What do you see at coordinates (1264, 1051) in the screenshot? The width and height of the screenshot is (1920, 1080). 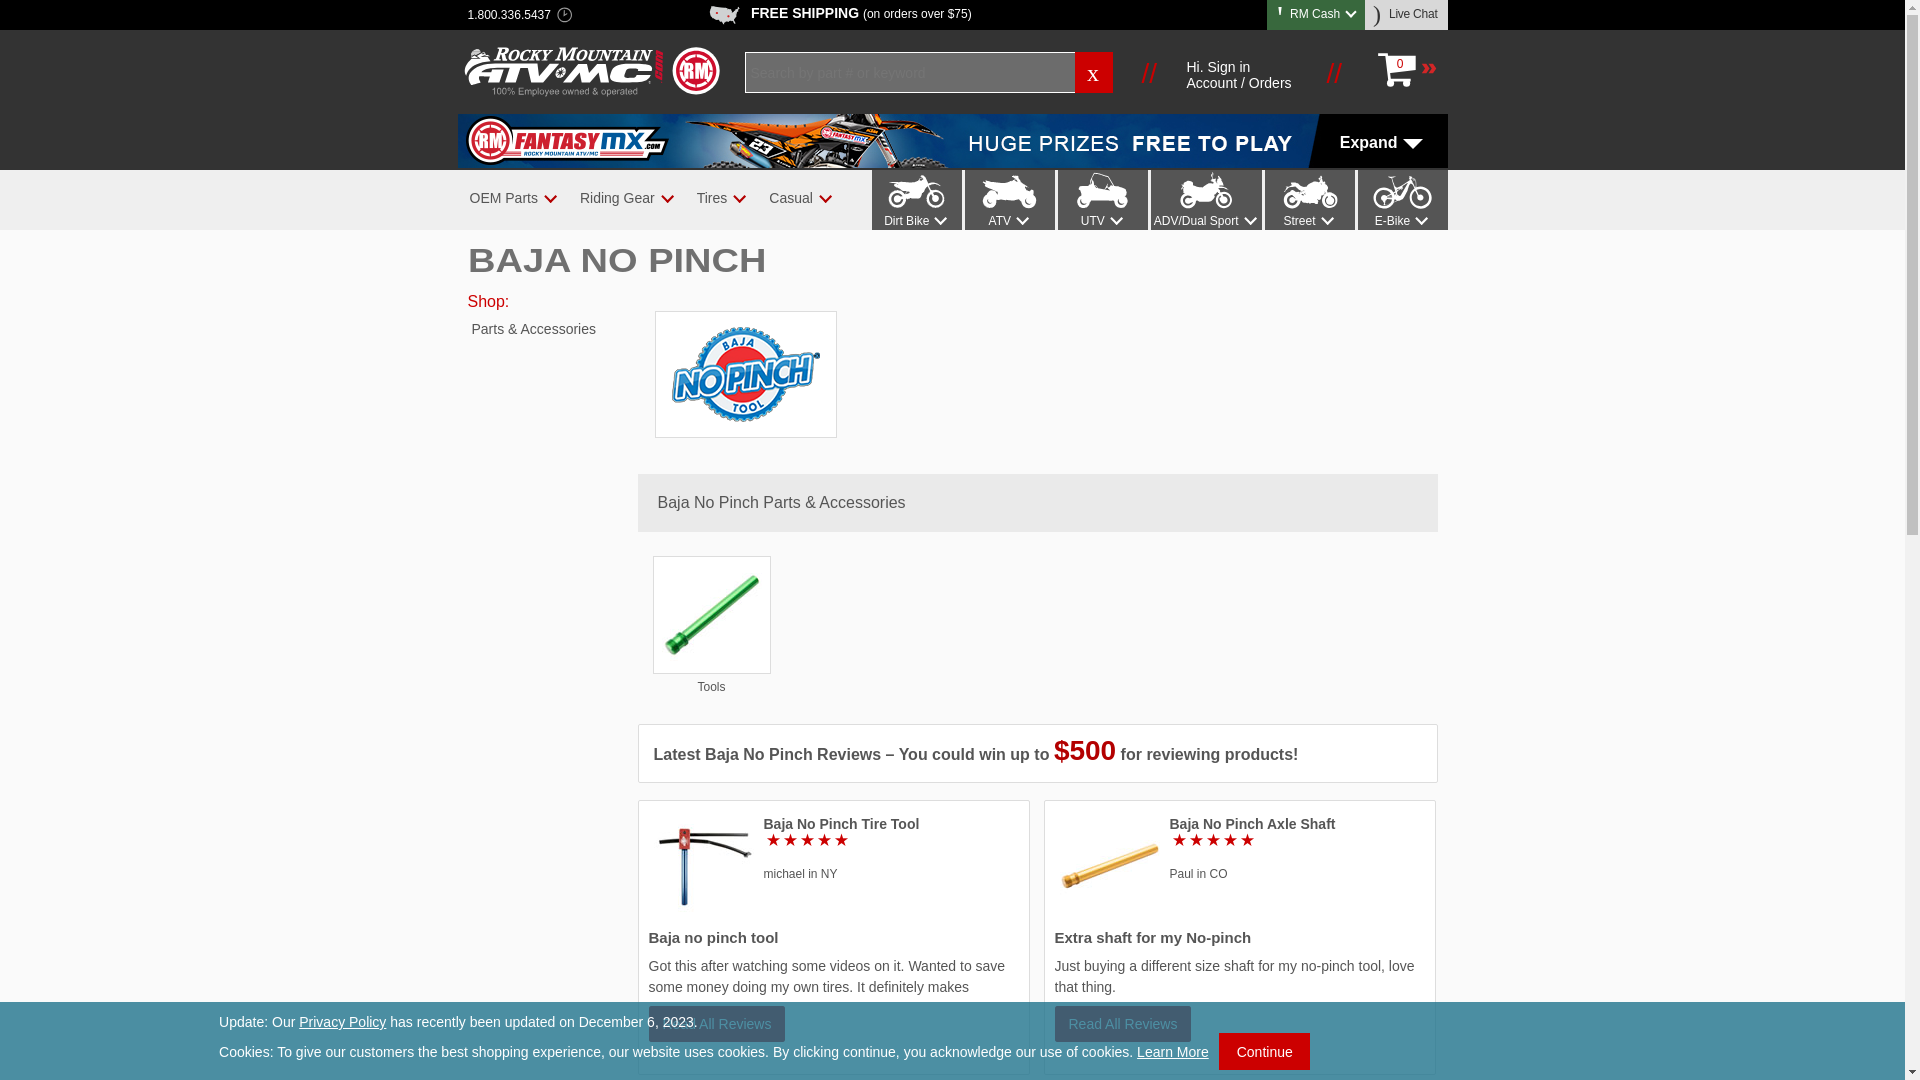 I see `Continue` at bounding box center [1264, 1051].